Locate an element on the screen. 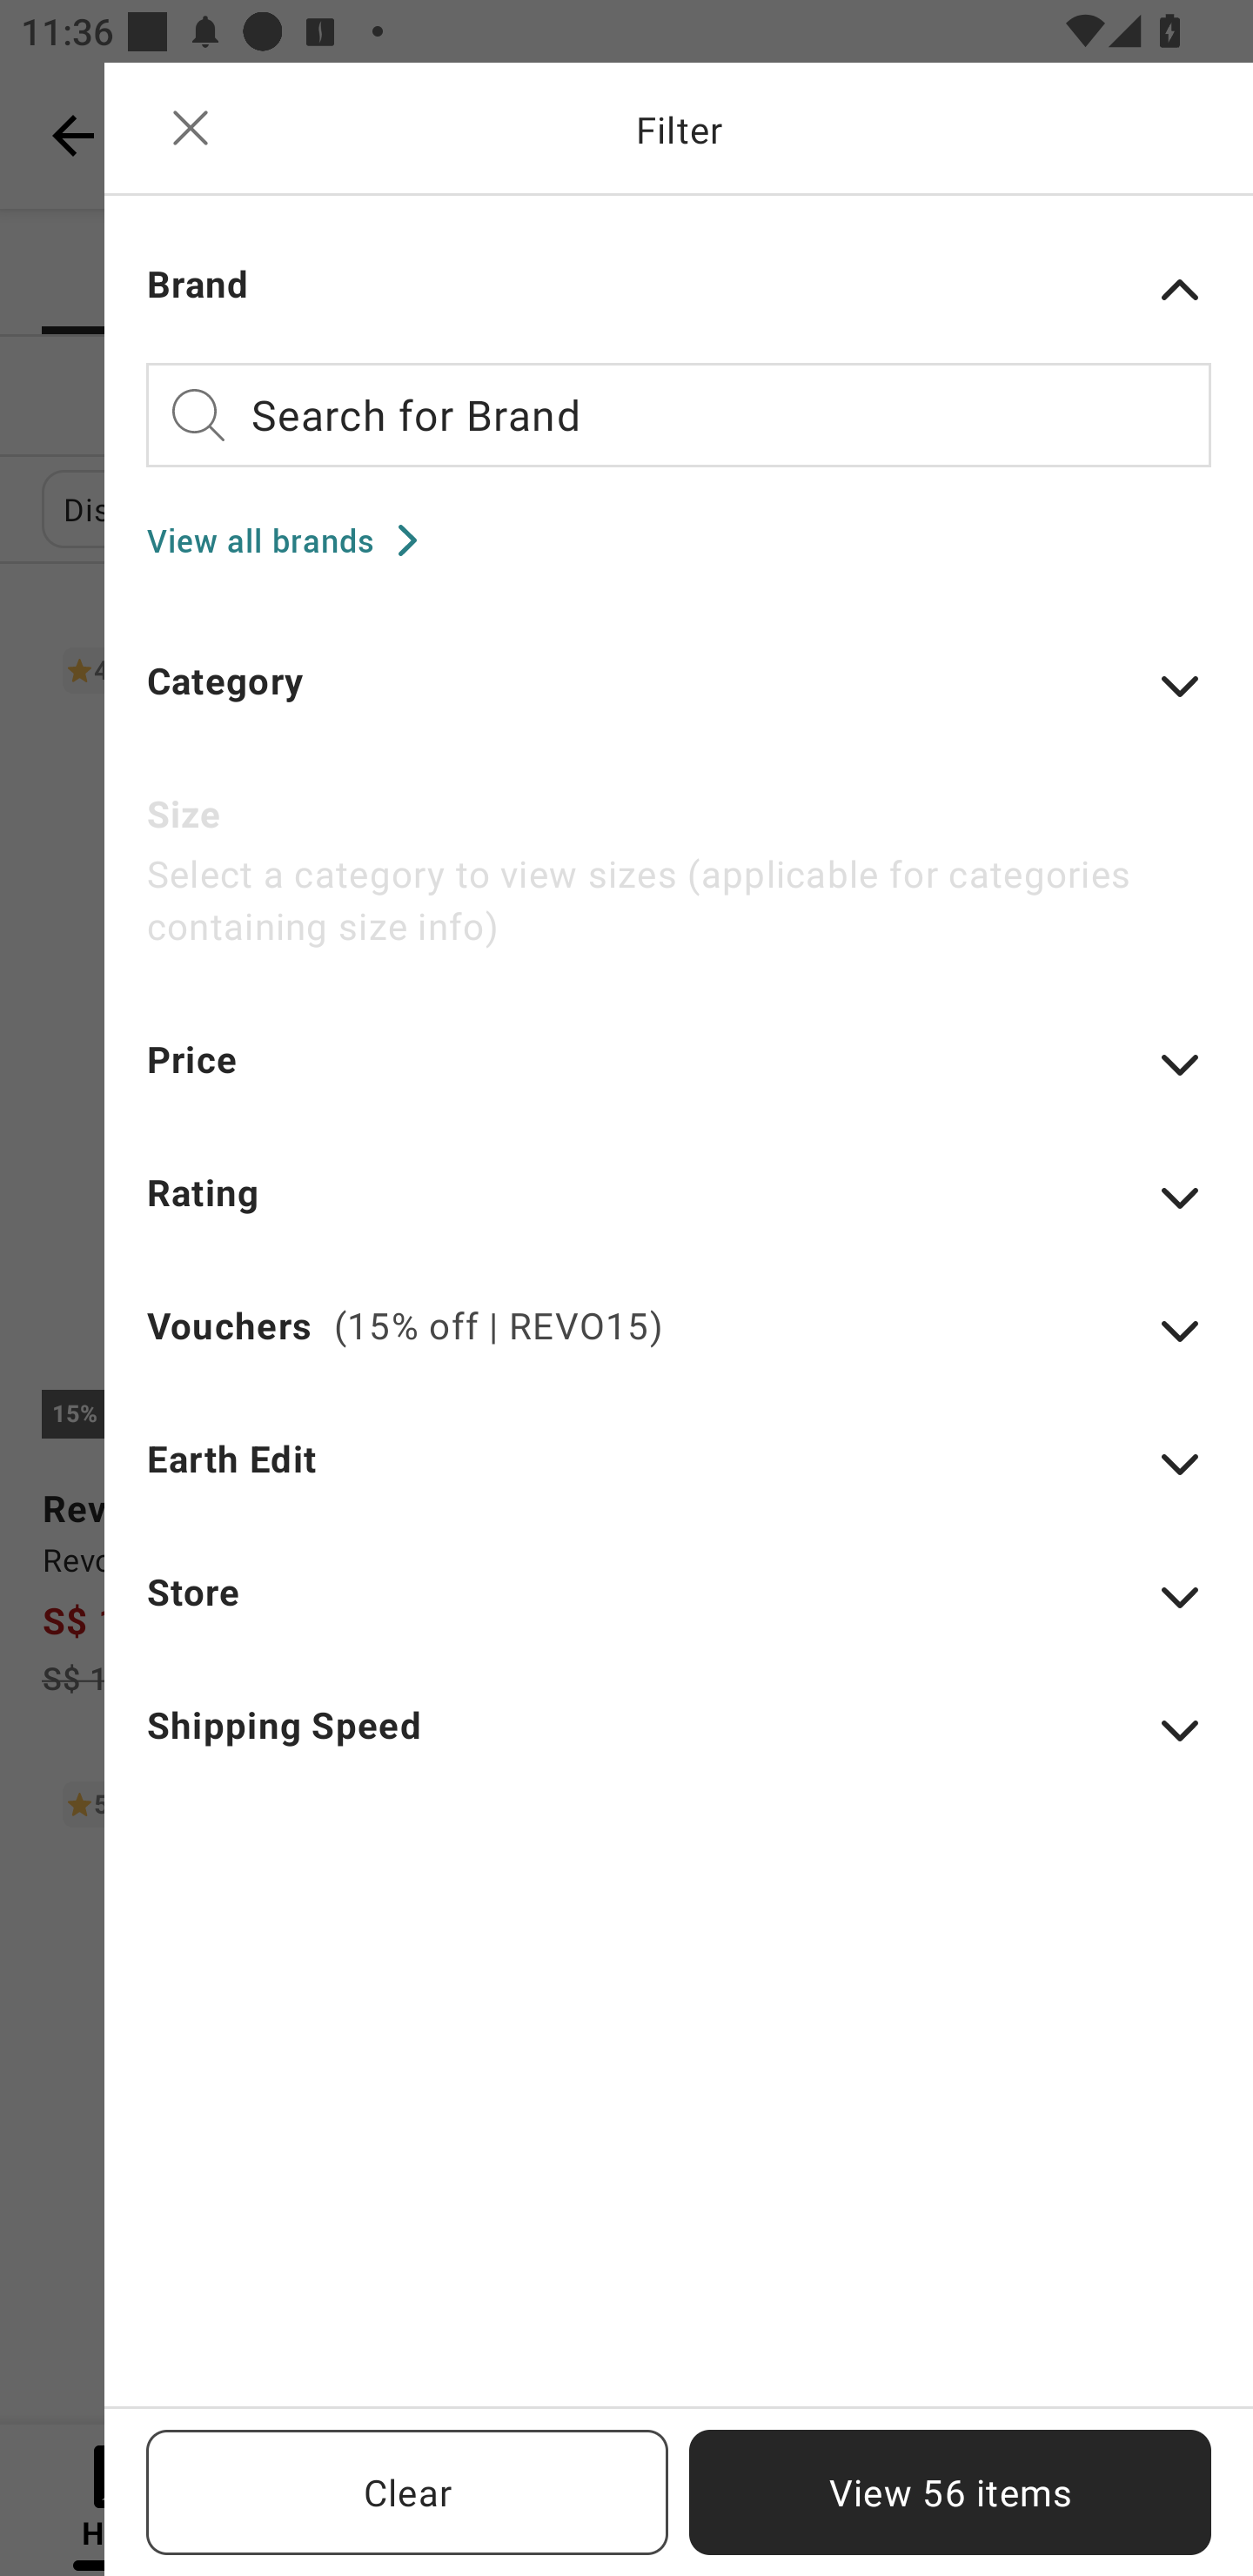 Image resolution: width=1253 pixels, height=2576 pixels. Rating is located at coordinates (679, 1213).